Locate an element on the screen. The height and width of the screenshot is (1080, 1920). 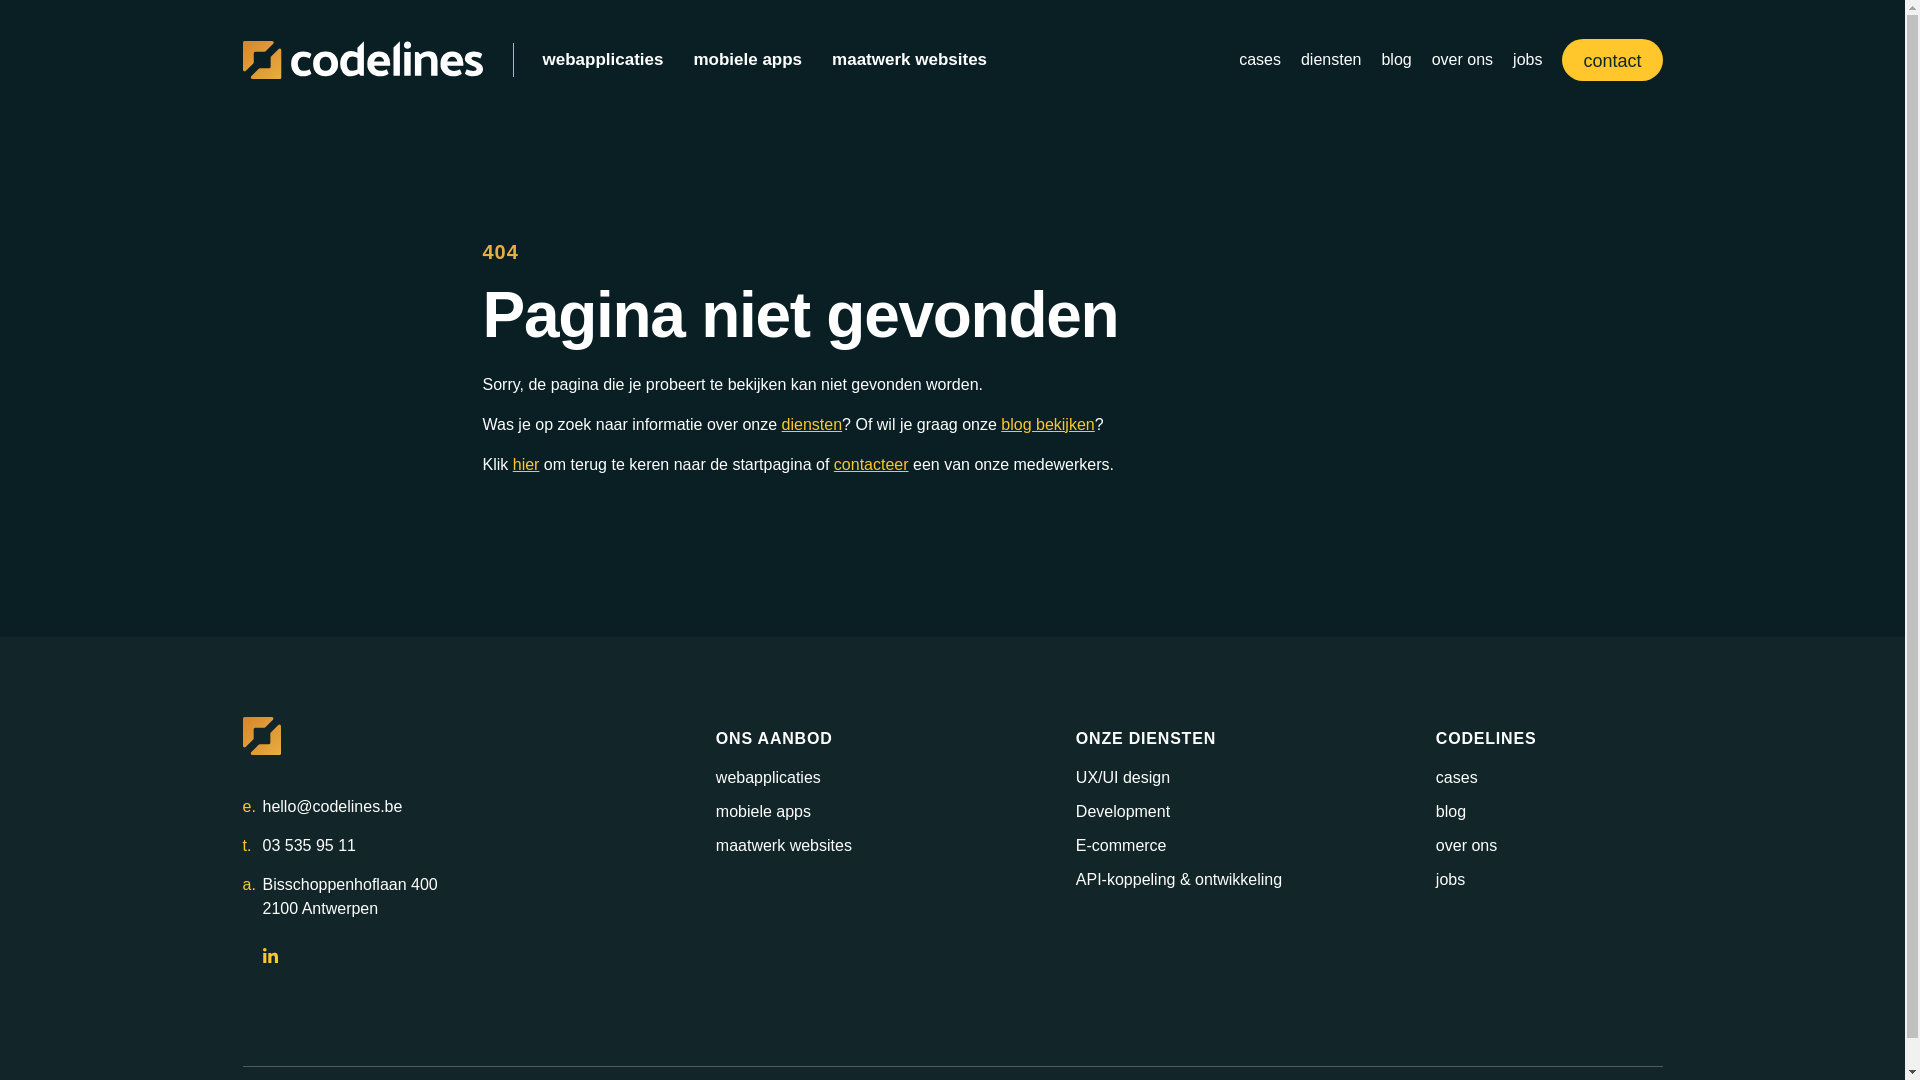
blog is located at coordinates (1451, 812).